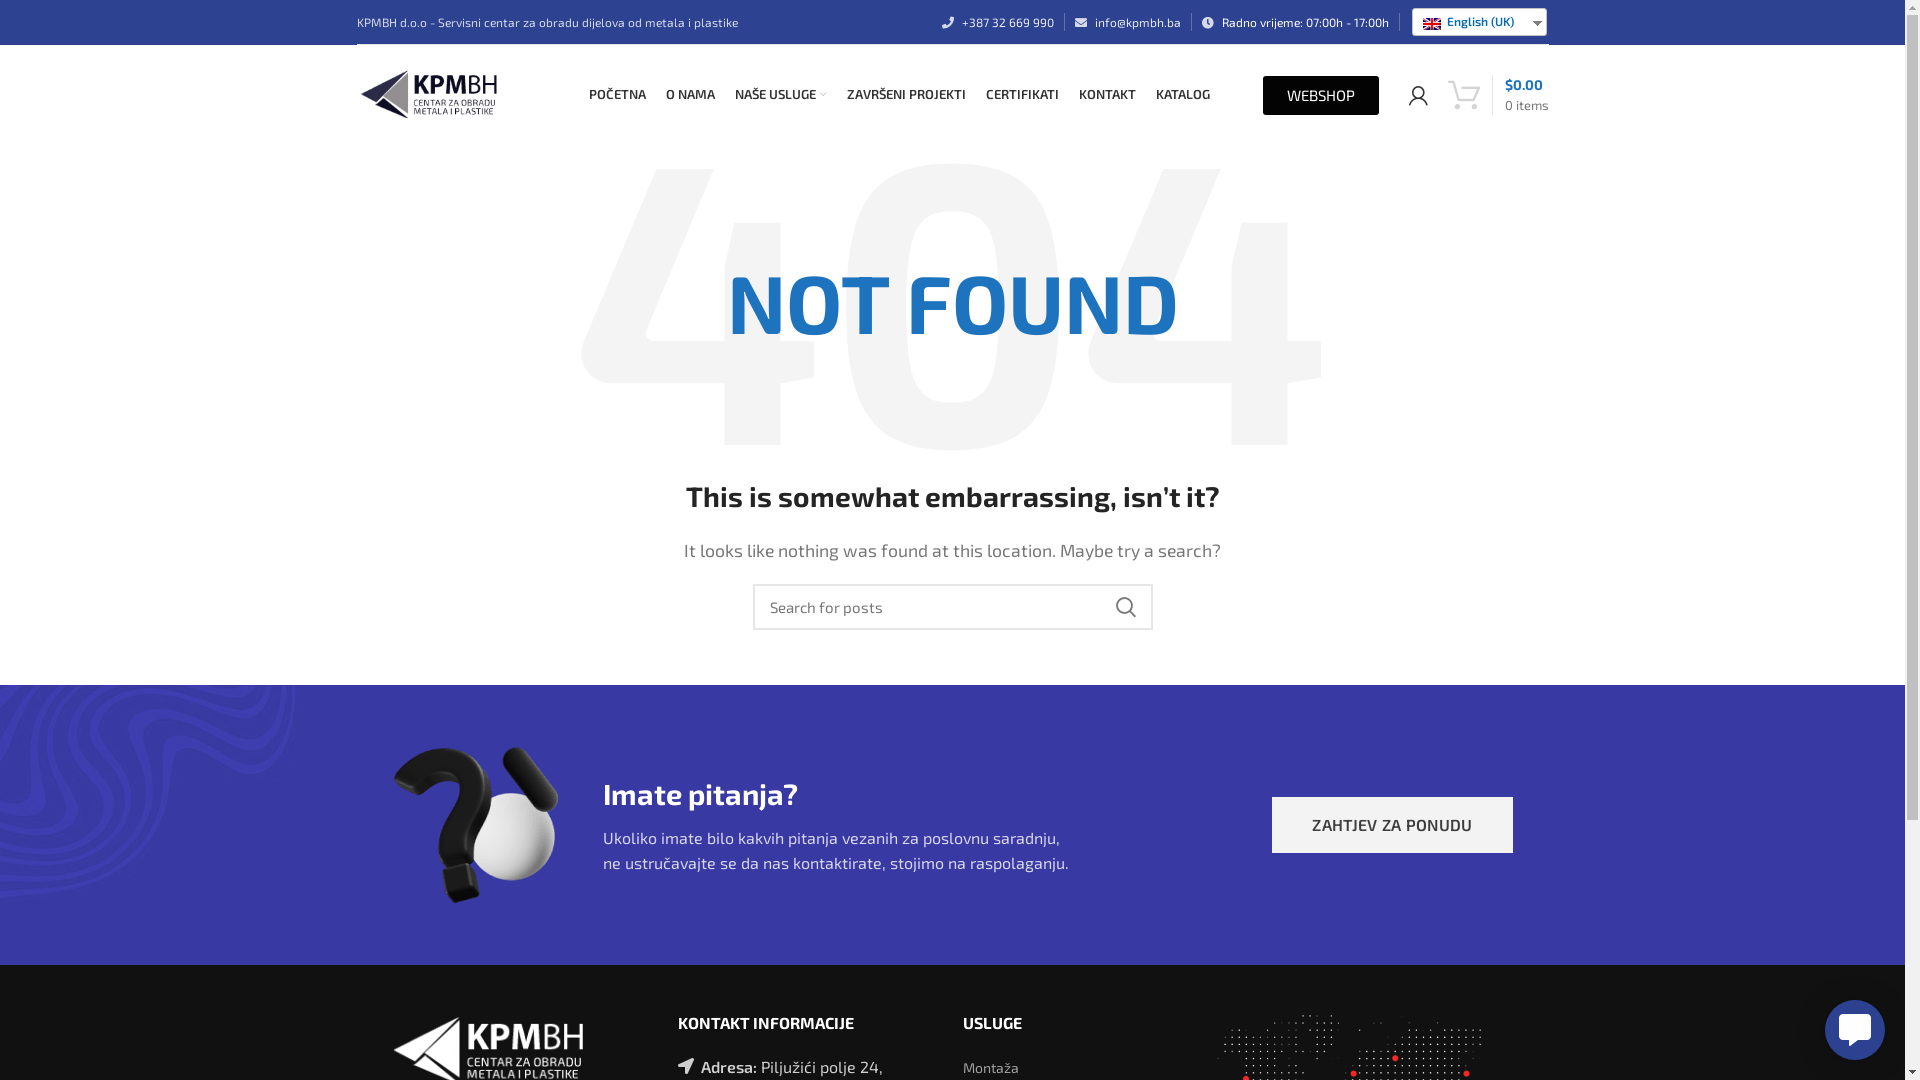 Image resolution: width=1920 pixels, height=1080 pixels. What do you see at coordinates (1498, 95) in the screenshot?
I see `0 items
$0.00` at bounding box center [1498, 95].